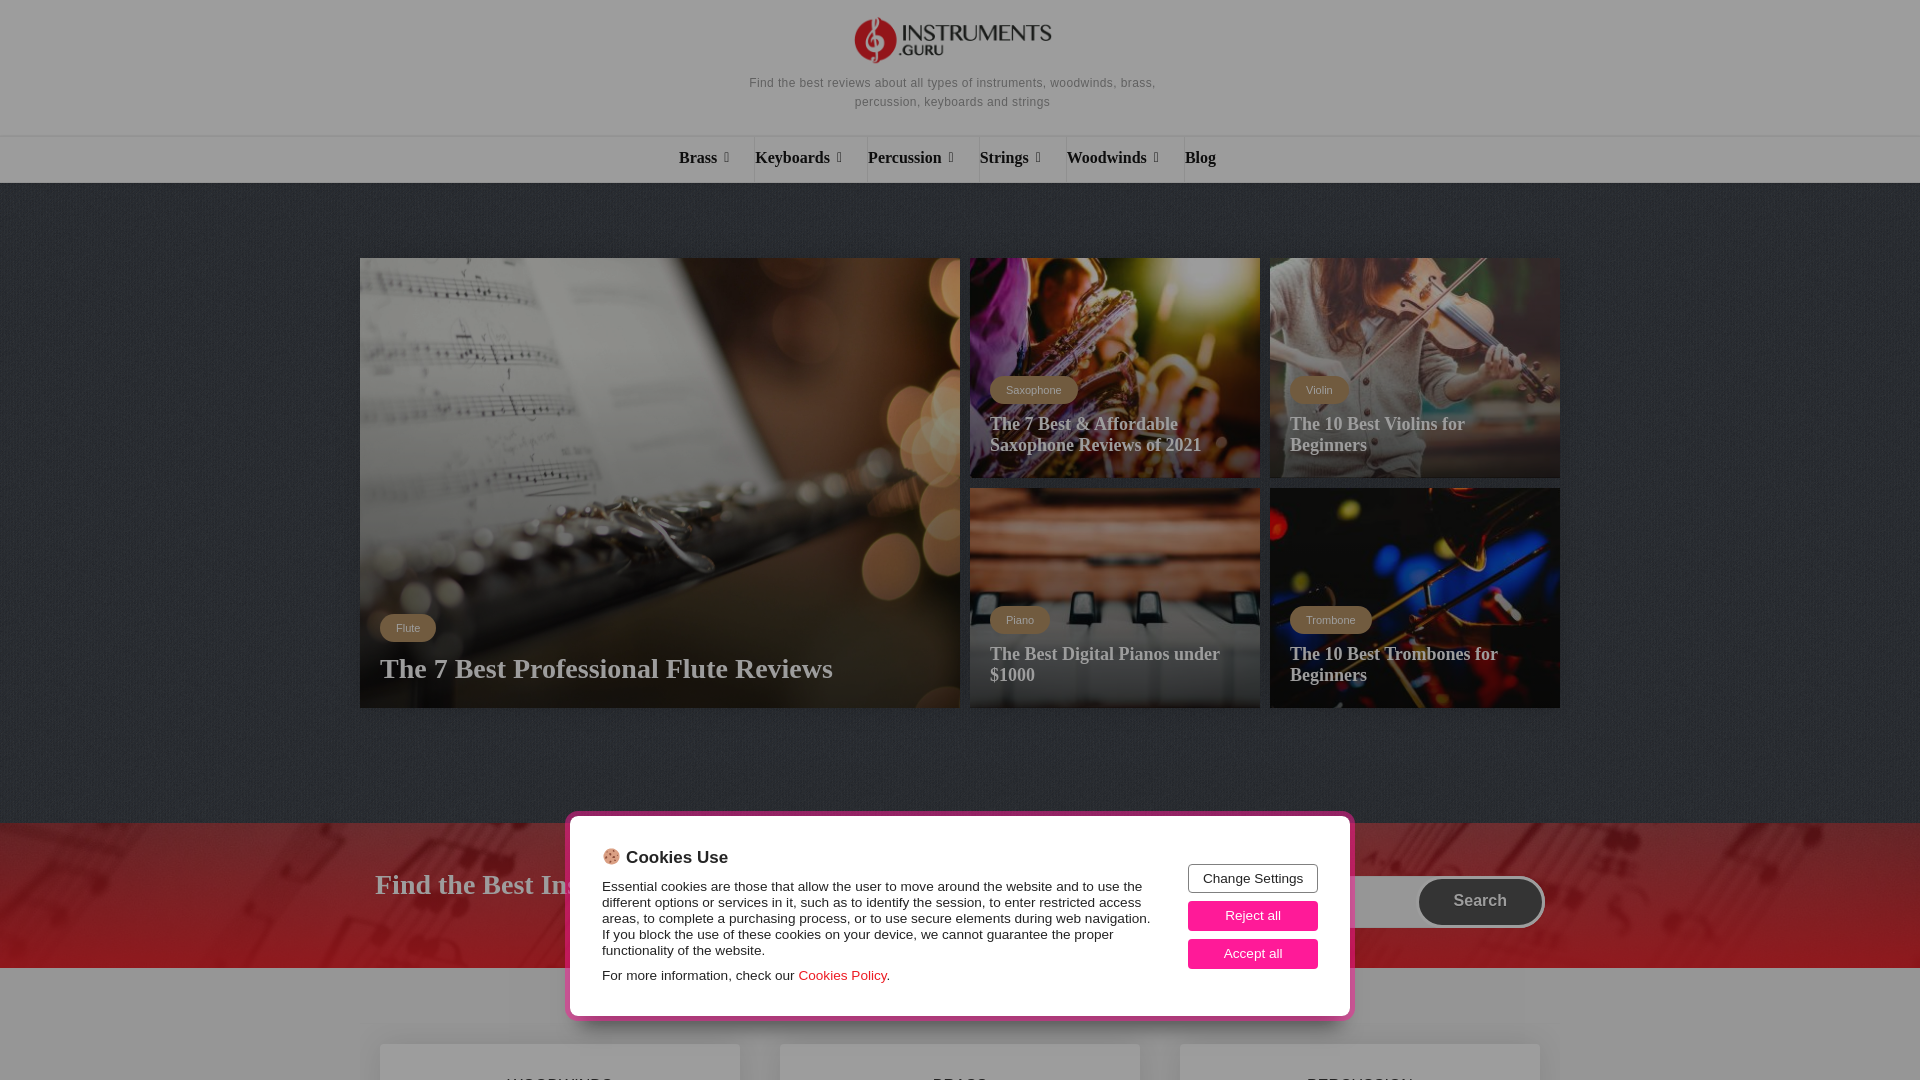 This screenshot has width=1920, height=1080. Describe the element at coordinates (1212, 160) in the screenshot. I see `Blog` at that location.